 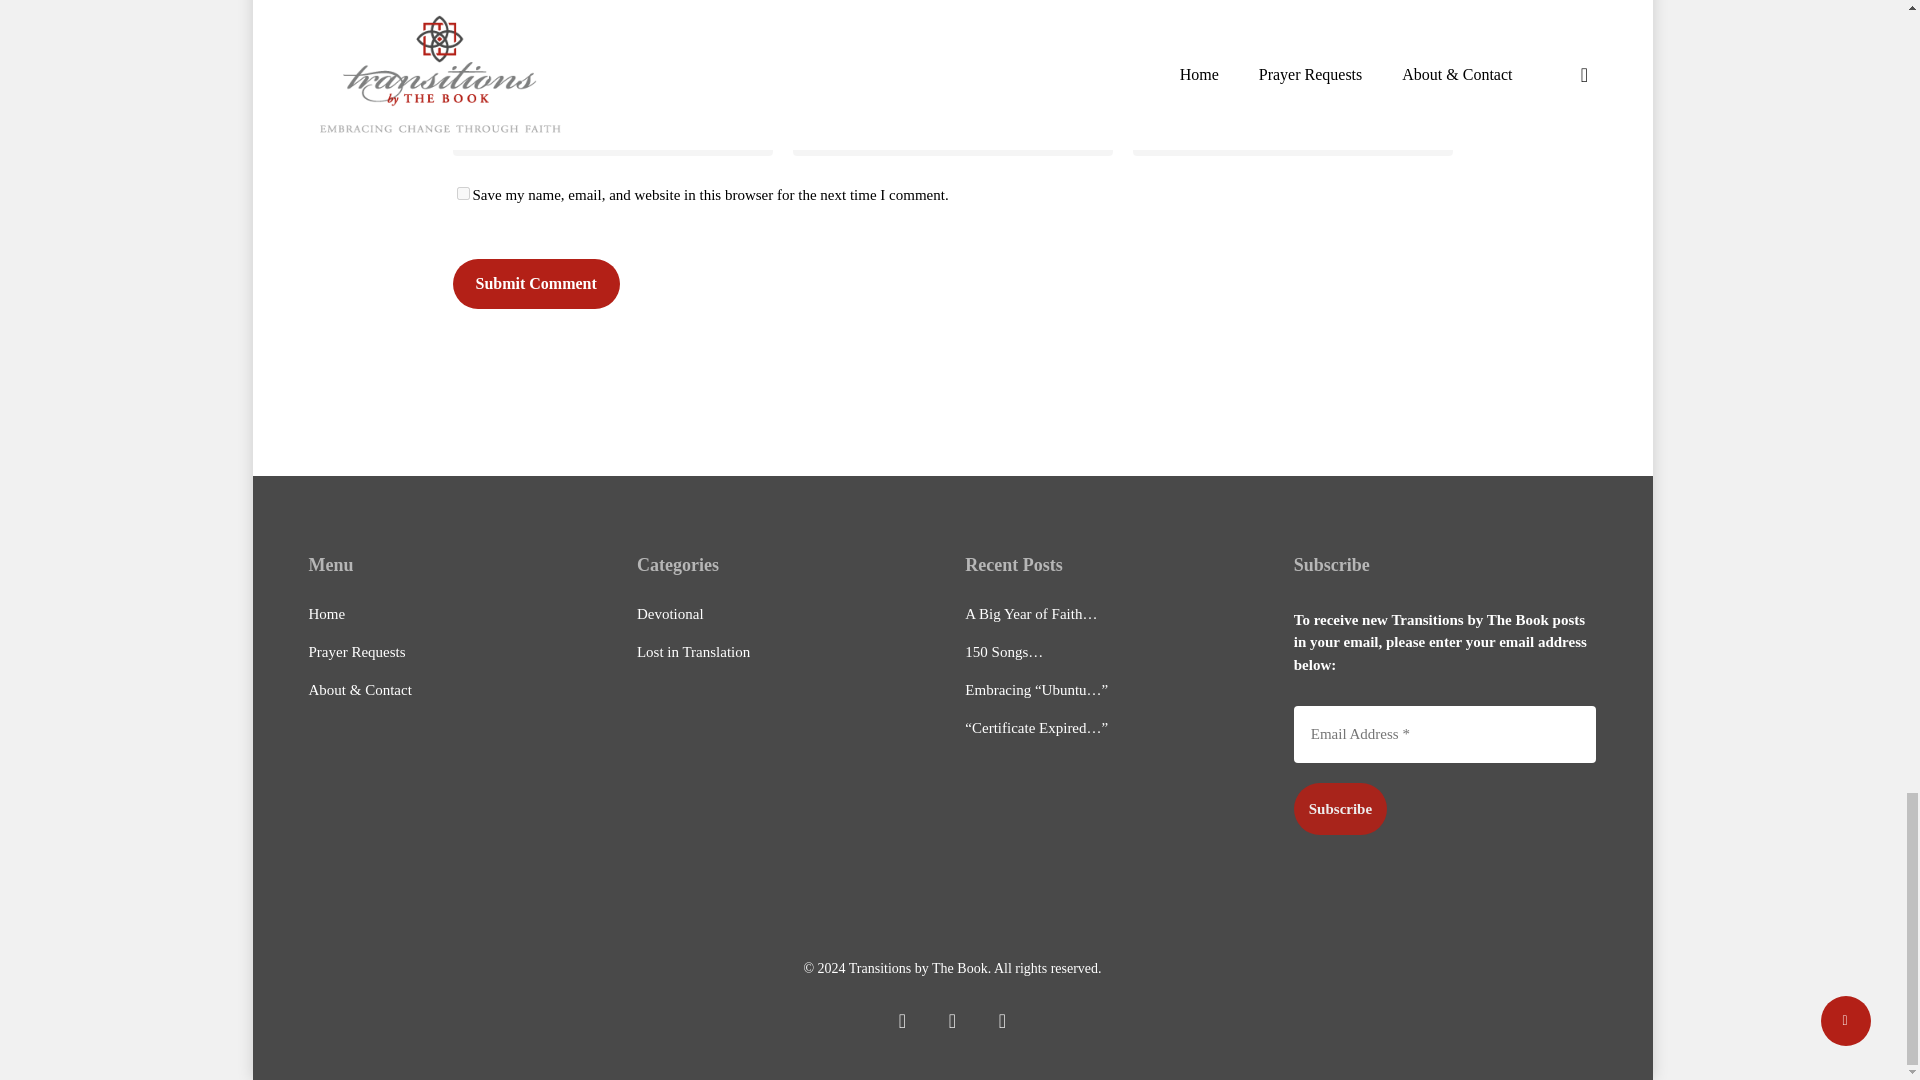 I want to click on Subscribe, so click(x=1340, y=809).